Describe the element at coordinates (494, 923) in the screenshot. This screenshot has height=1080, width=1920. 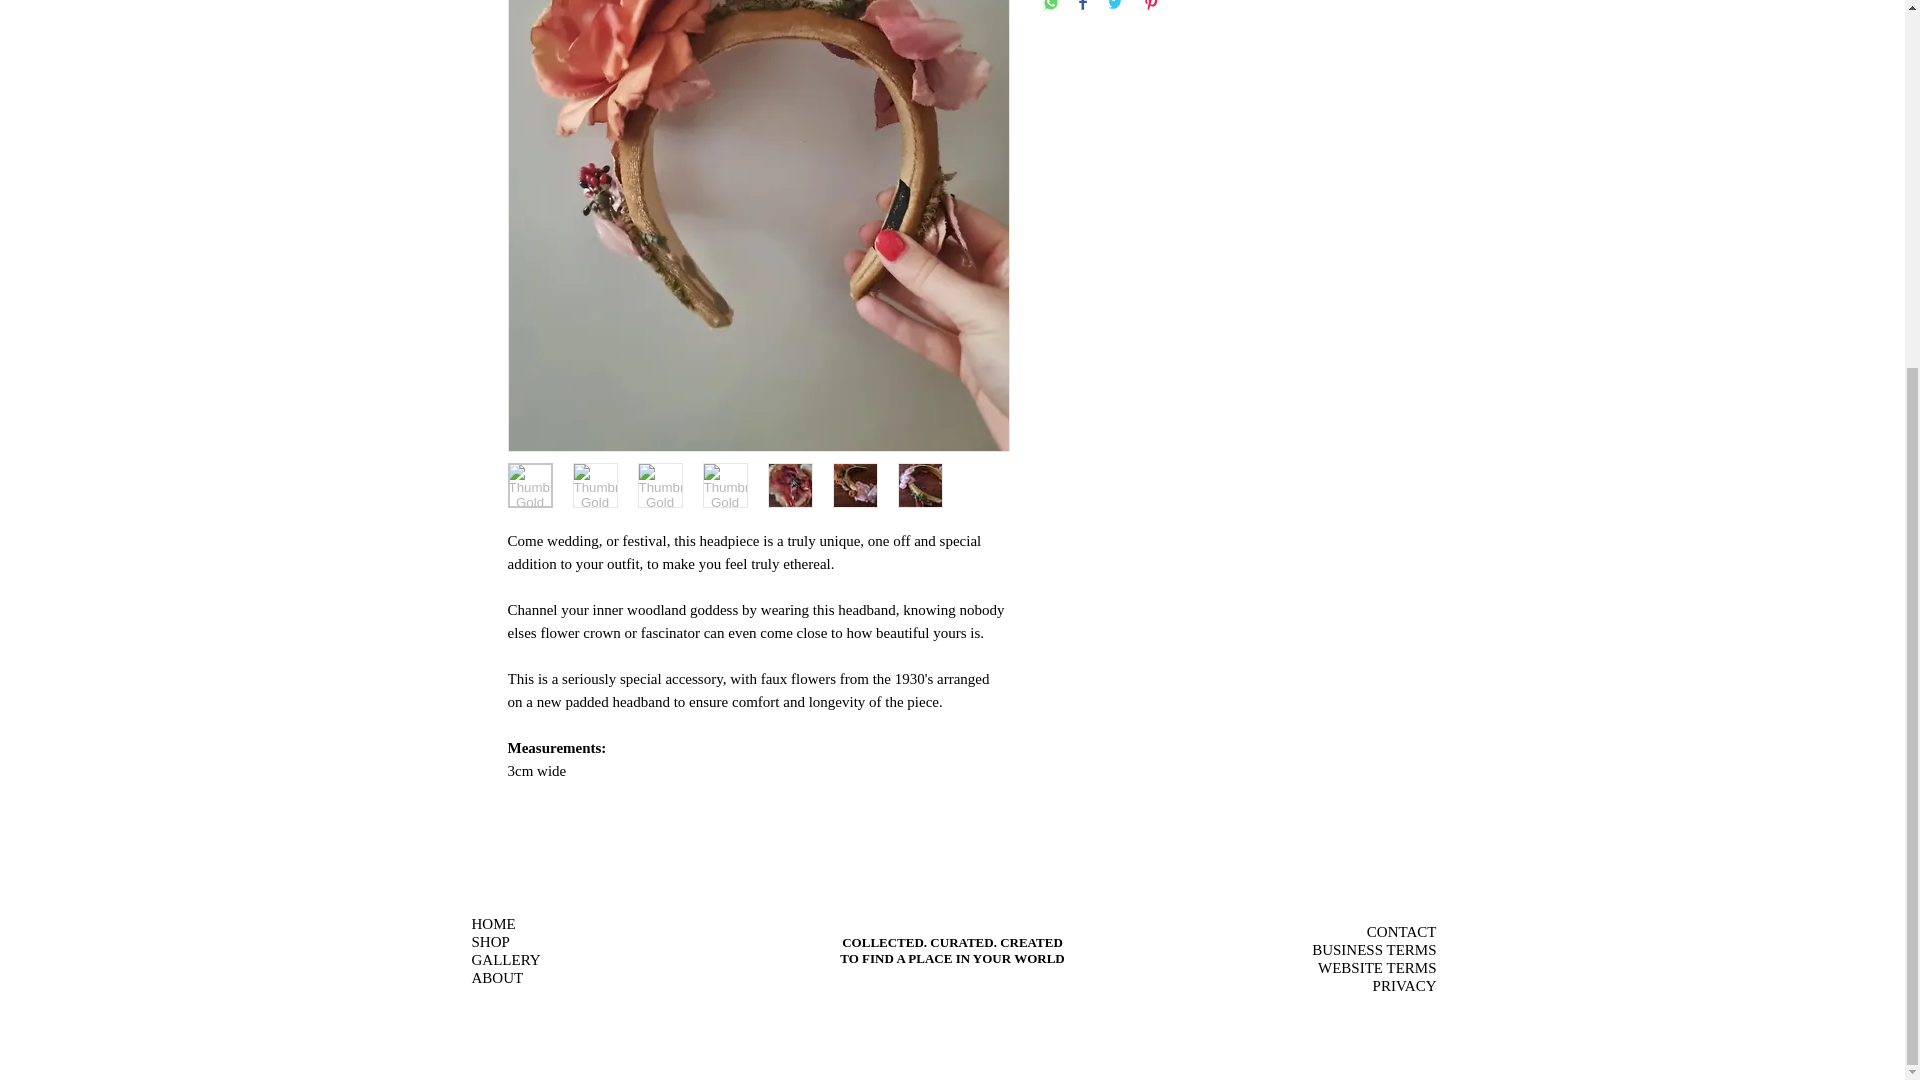
I see `HOME` at that location.